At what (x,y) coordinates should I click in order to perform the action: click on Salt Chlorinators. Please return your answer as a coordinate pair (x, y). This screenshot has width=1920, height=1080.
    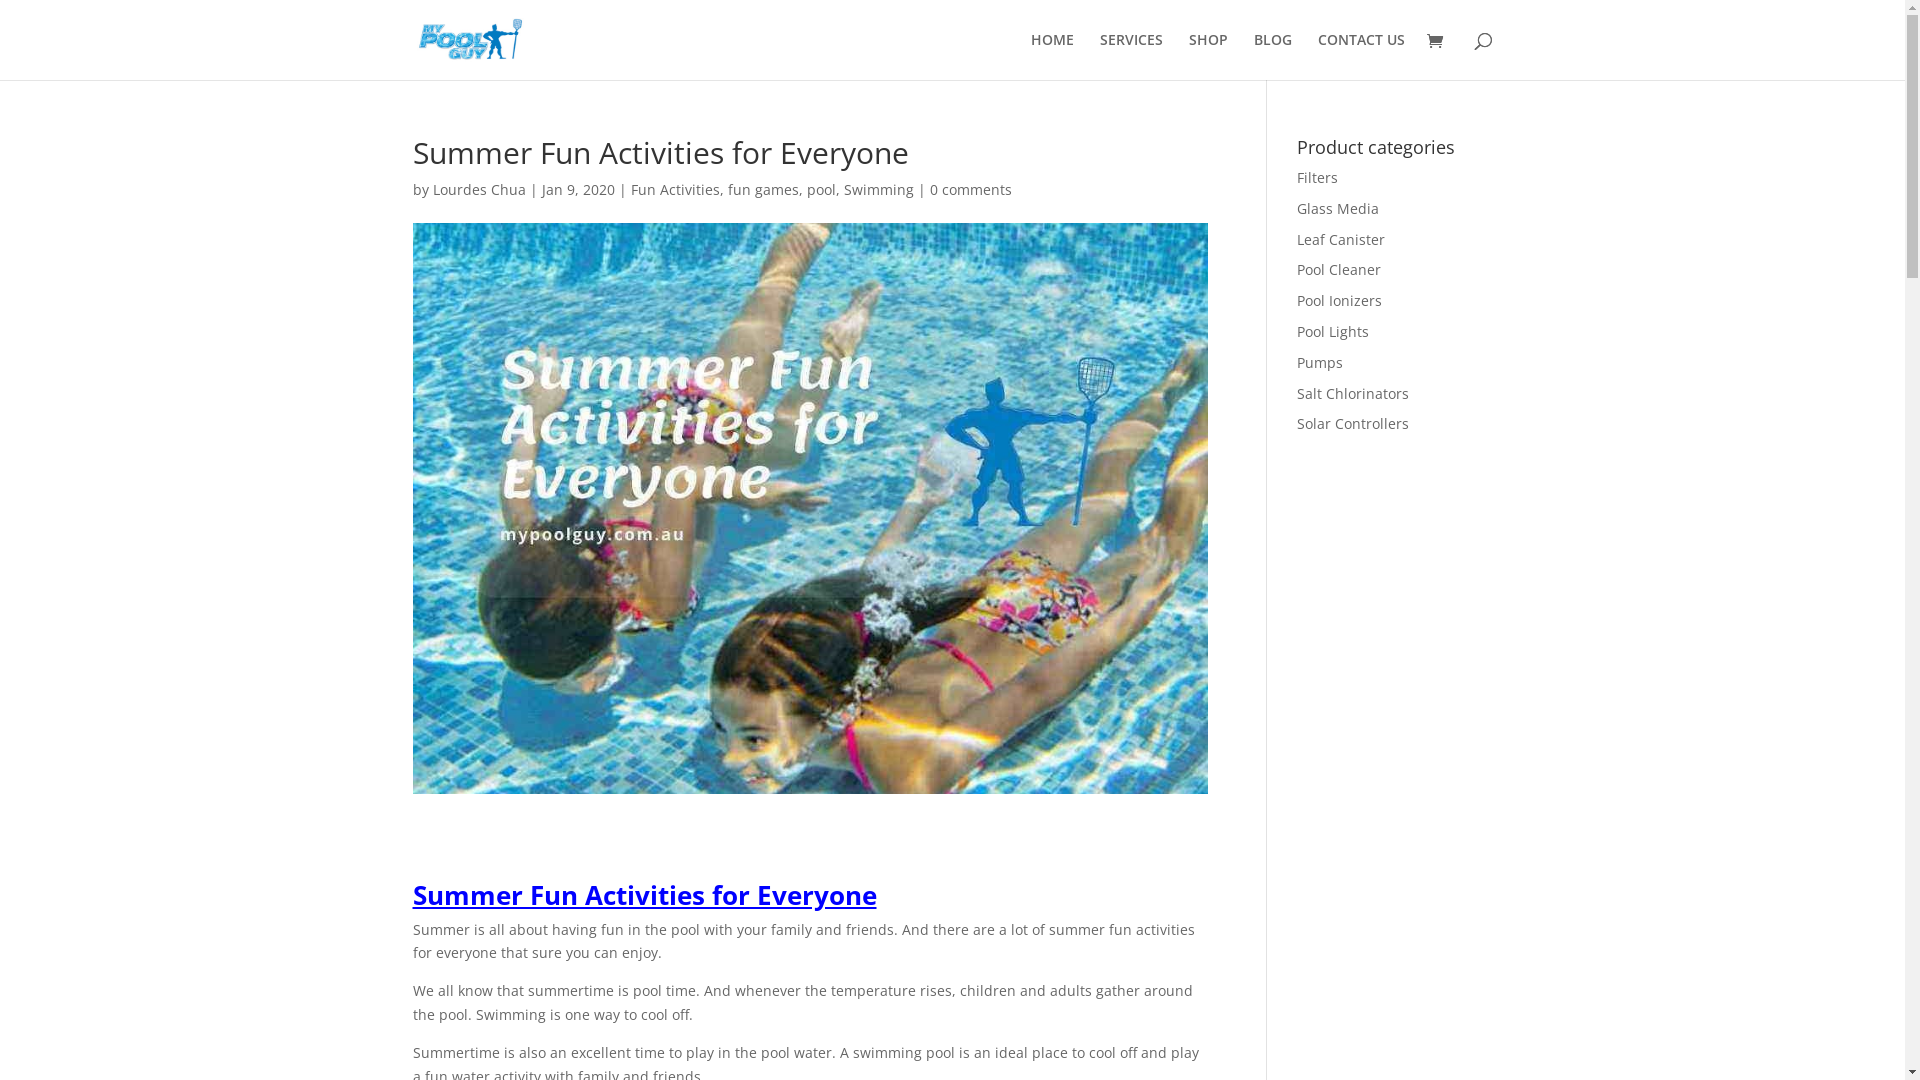
    Looking at the image, I should click on (1353, 394).